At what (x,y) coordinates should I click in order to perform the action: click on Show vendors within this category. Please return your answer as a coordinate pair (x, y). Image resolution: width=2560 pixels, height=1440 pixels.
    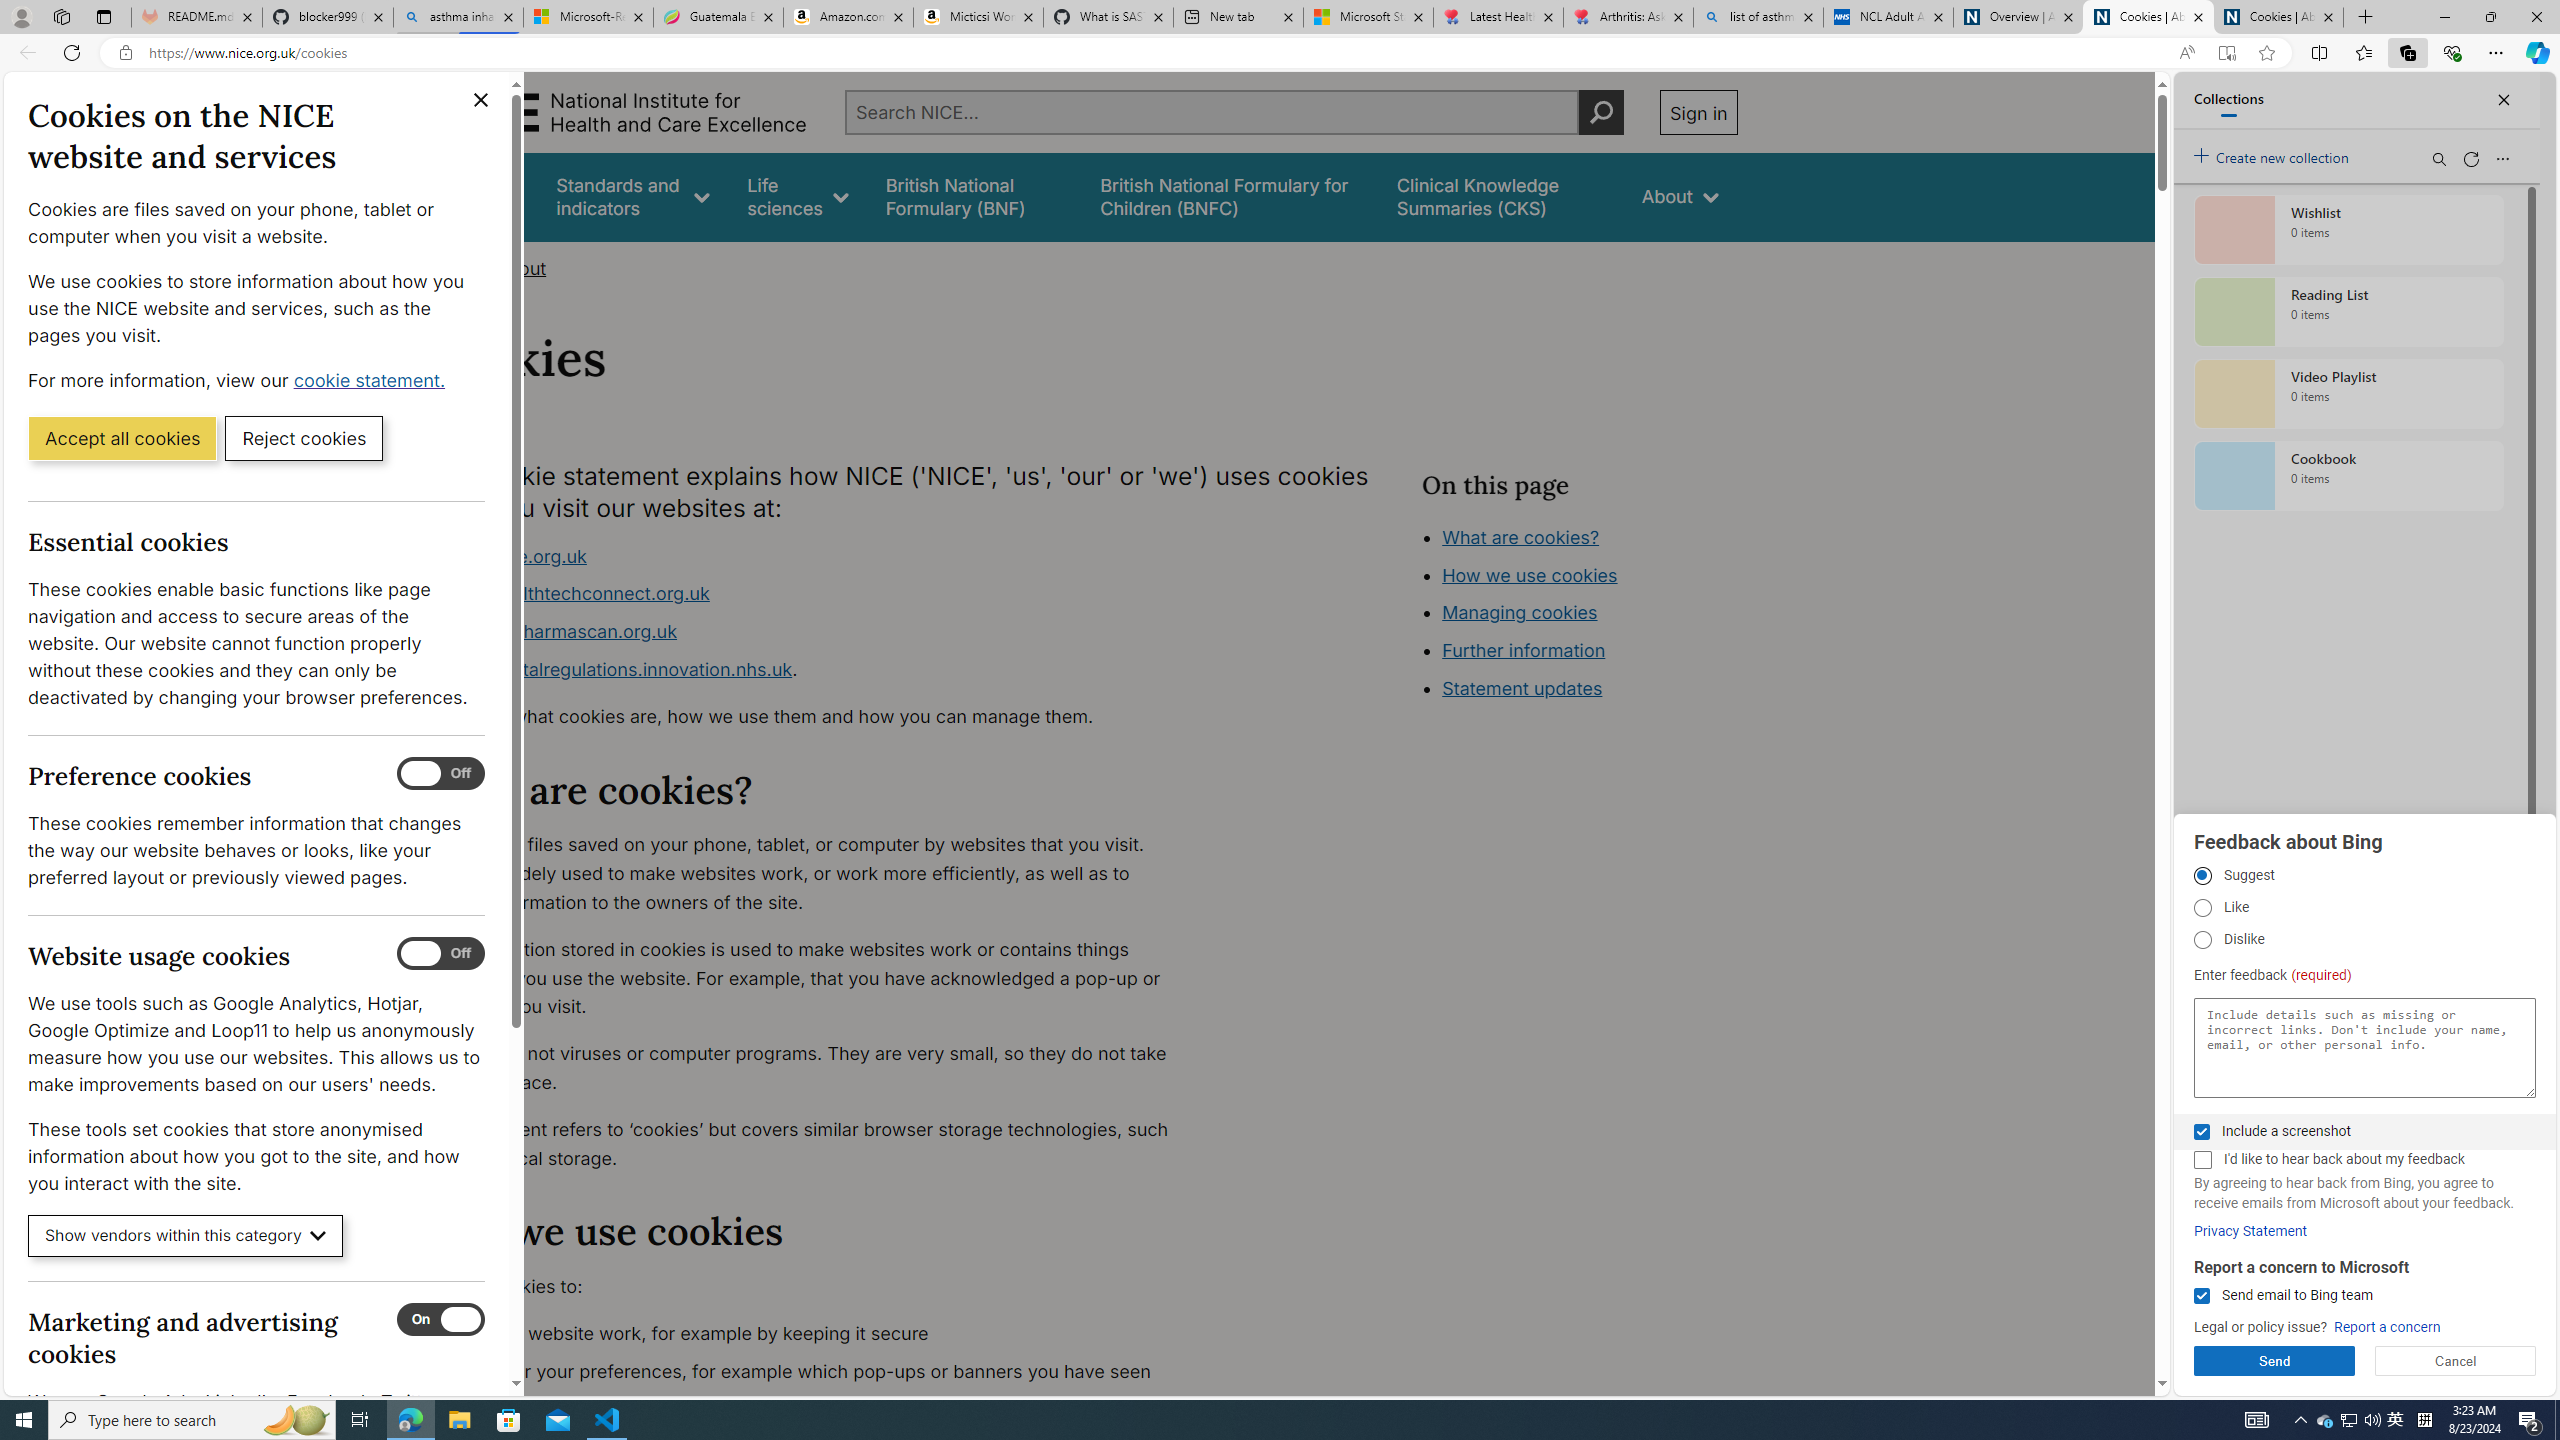
    Looking at the image, I should click on (186, 1236).